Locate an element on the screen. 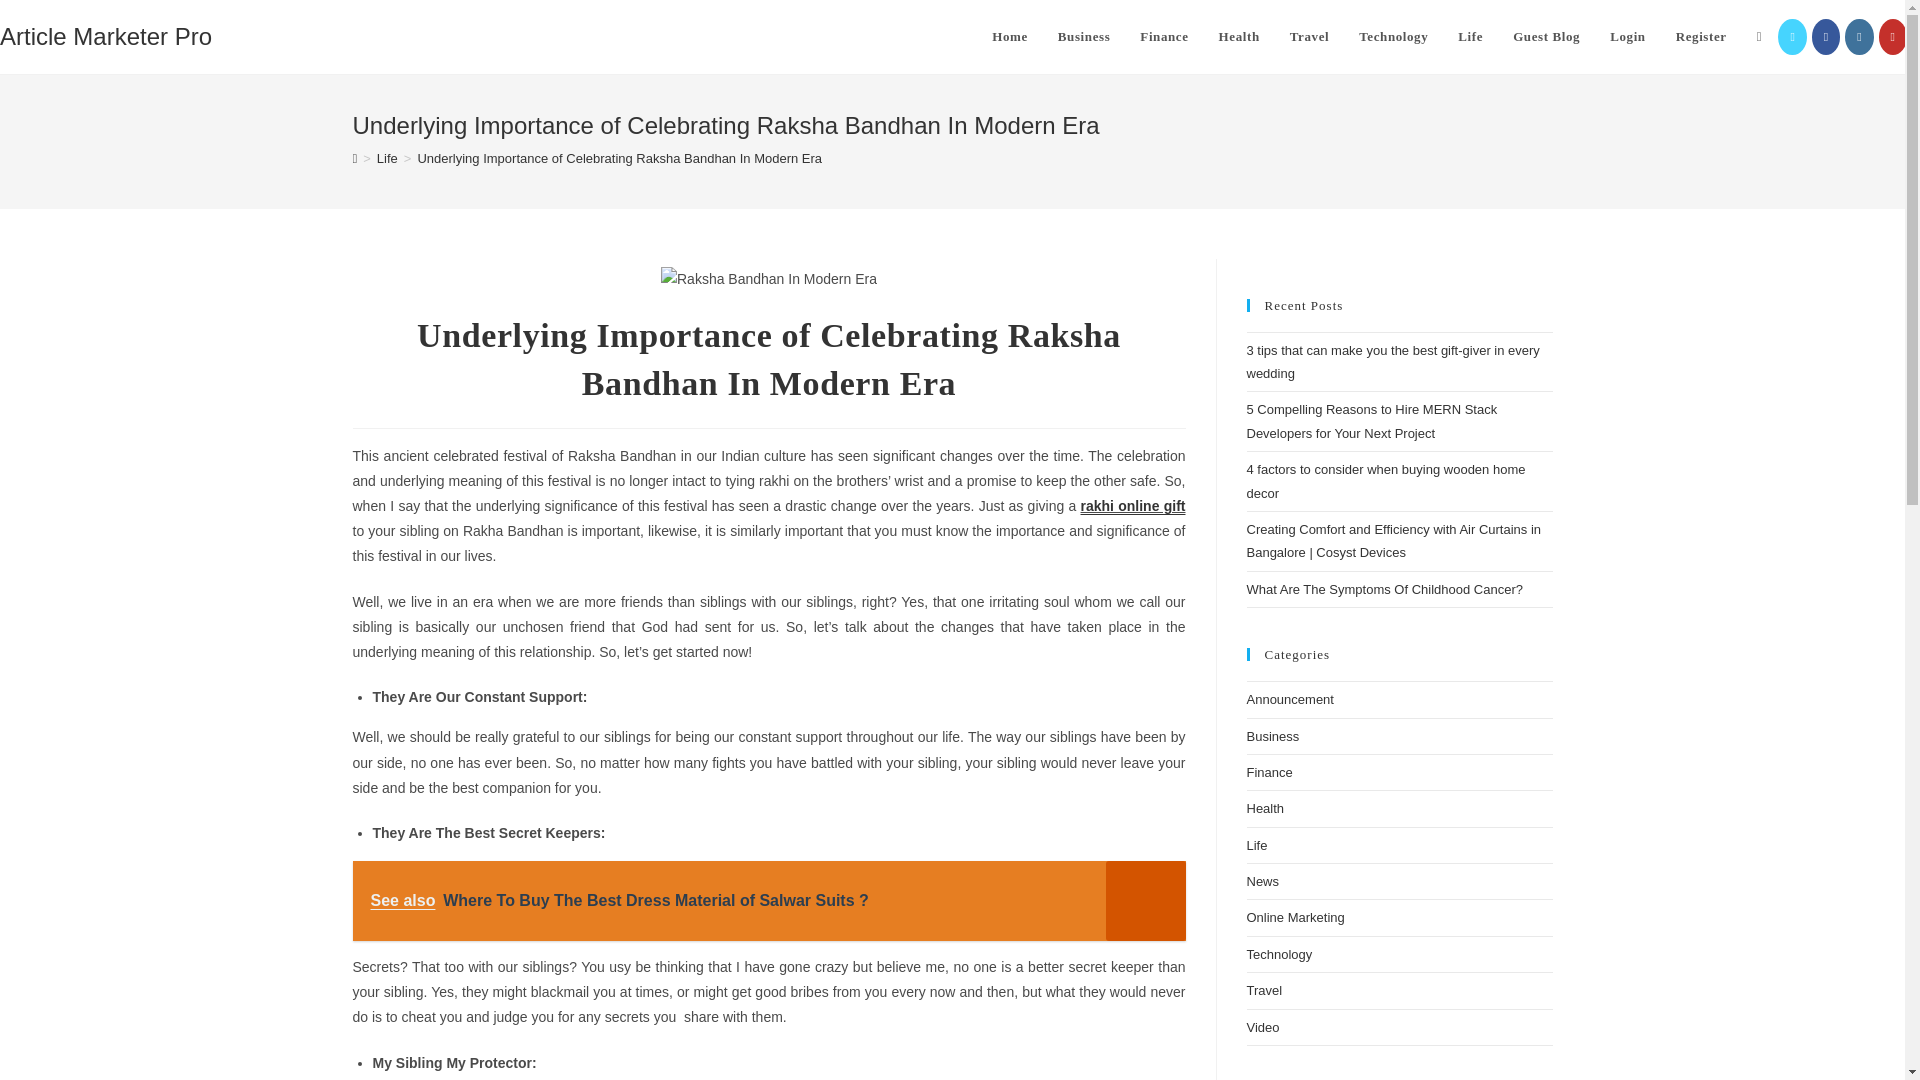 The image size is (1920, 1080). Home is located at coordinates (1010, 37).